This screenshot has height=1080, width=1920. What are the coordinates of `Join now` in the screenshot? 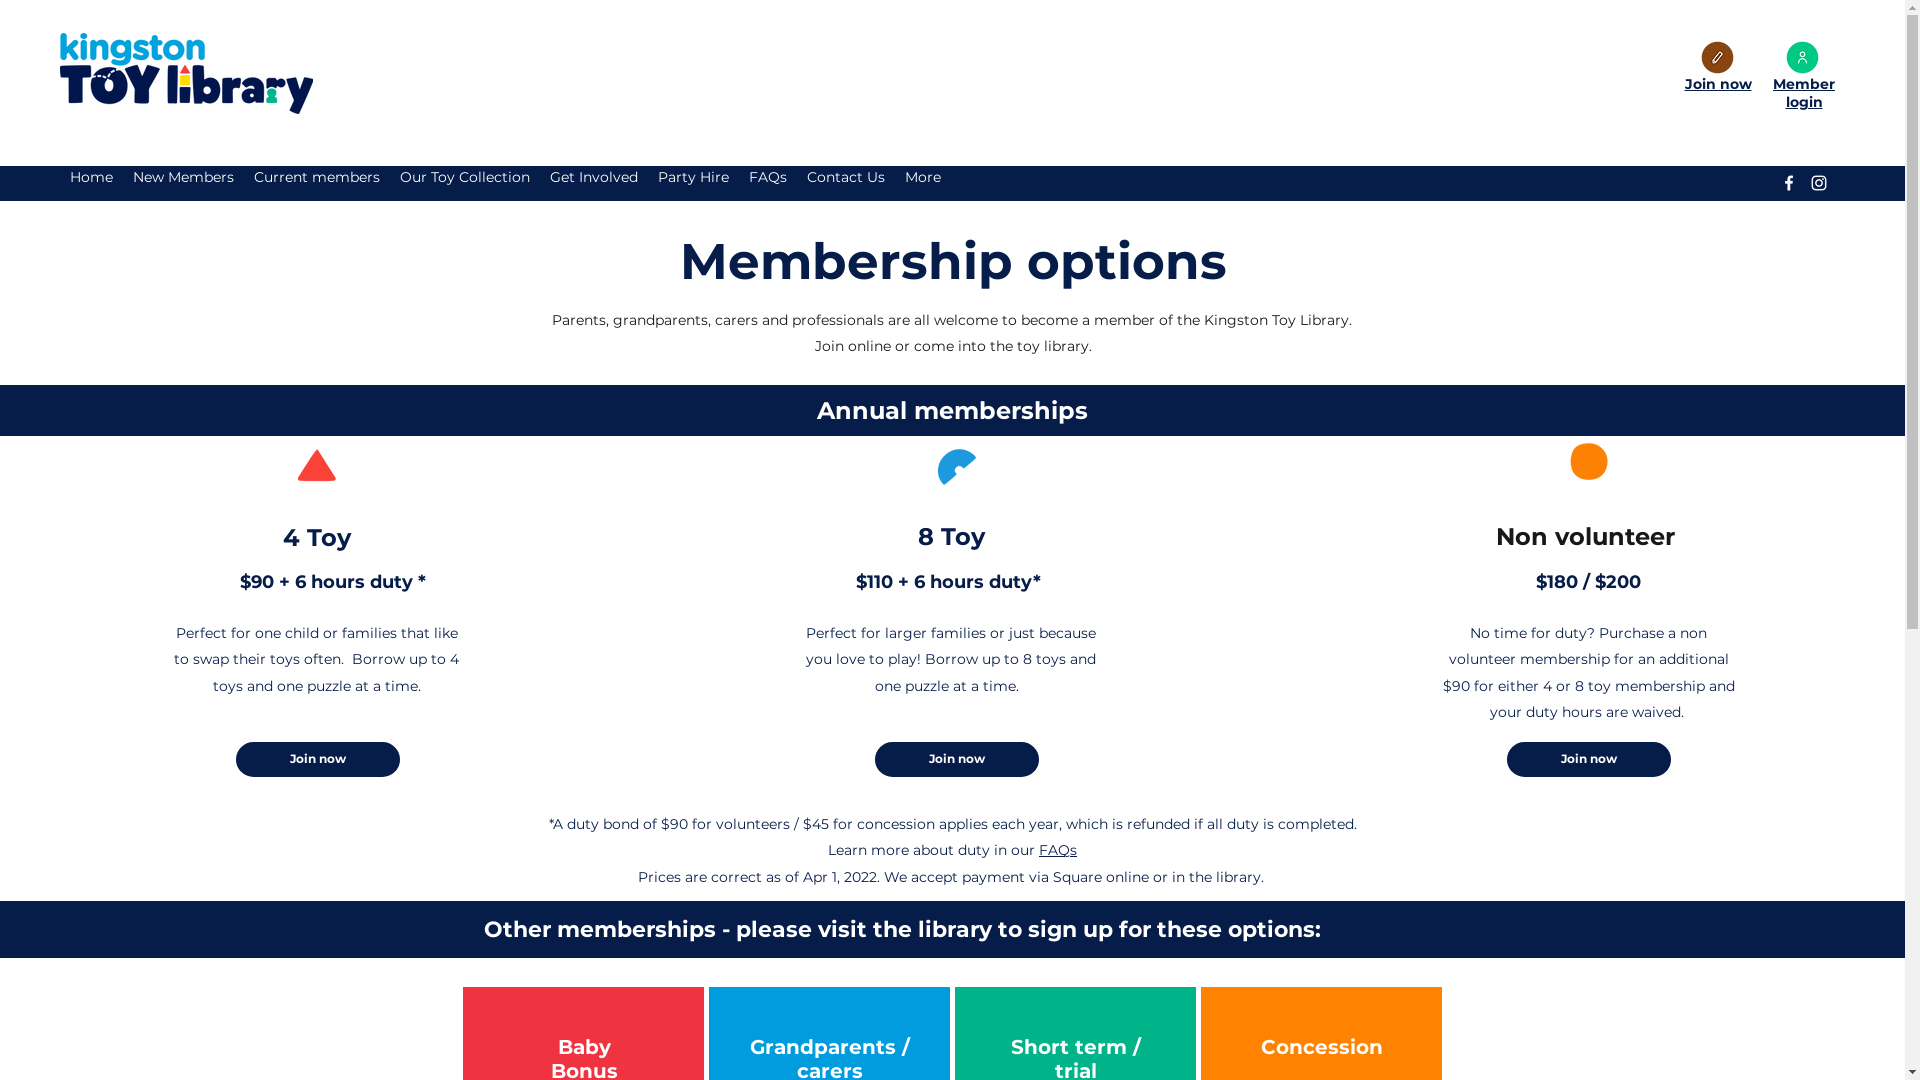 It's located at (318, 760).